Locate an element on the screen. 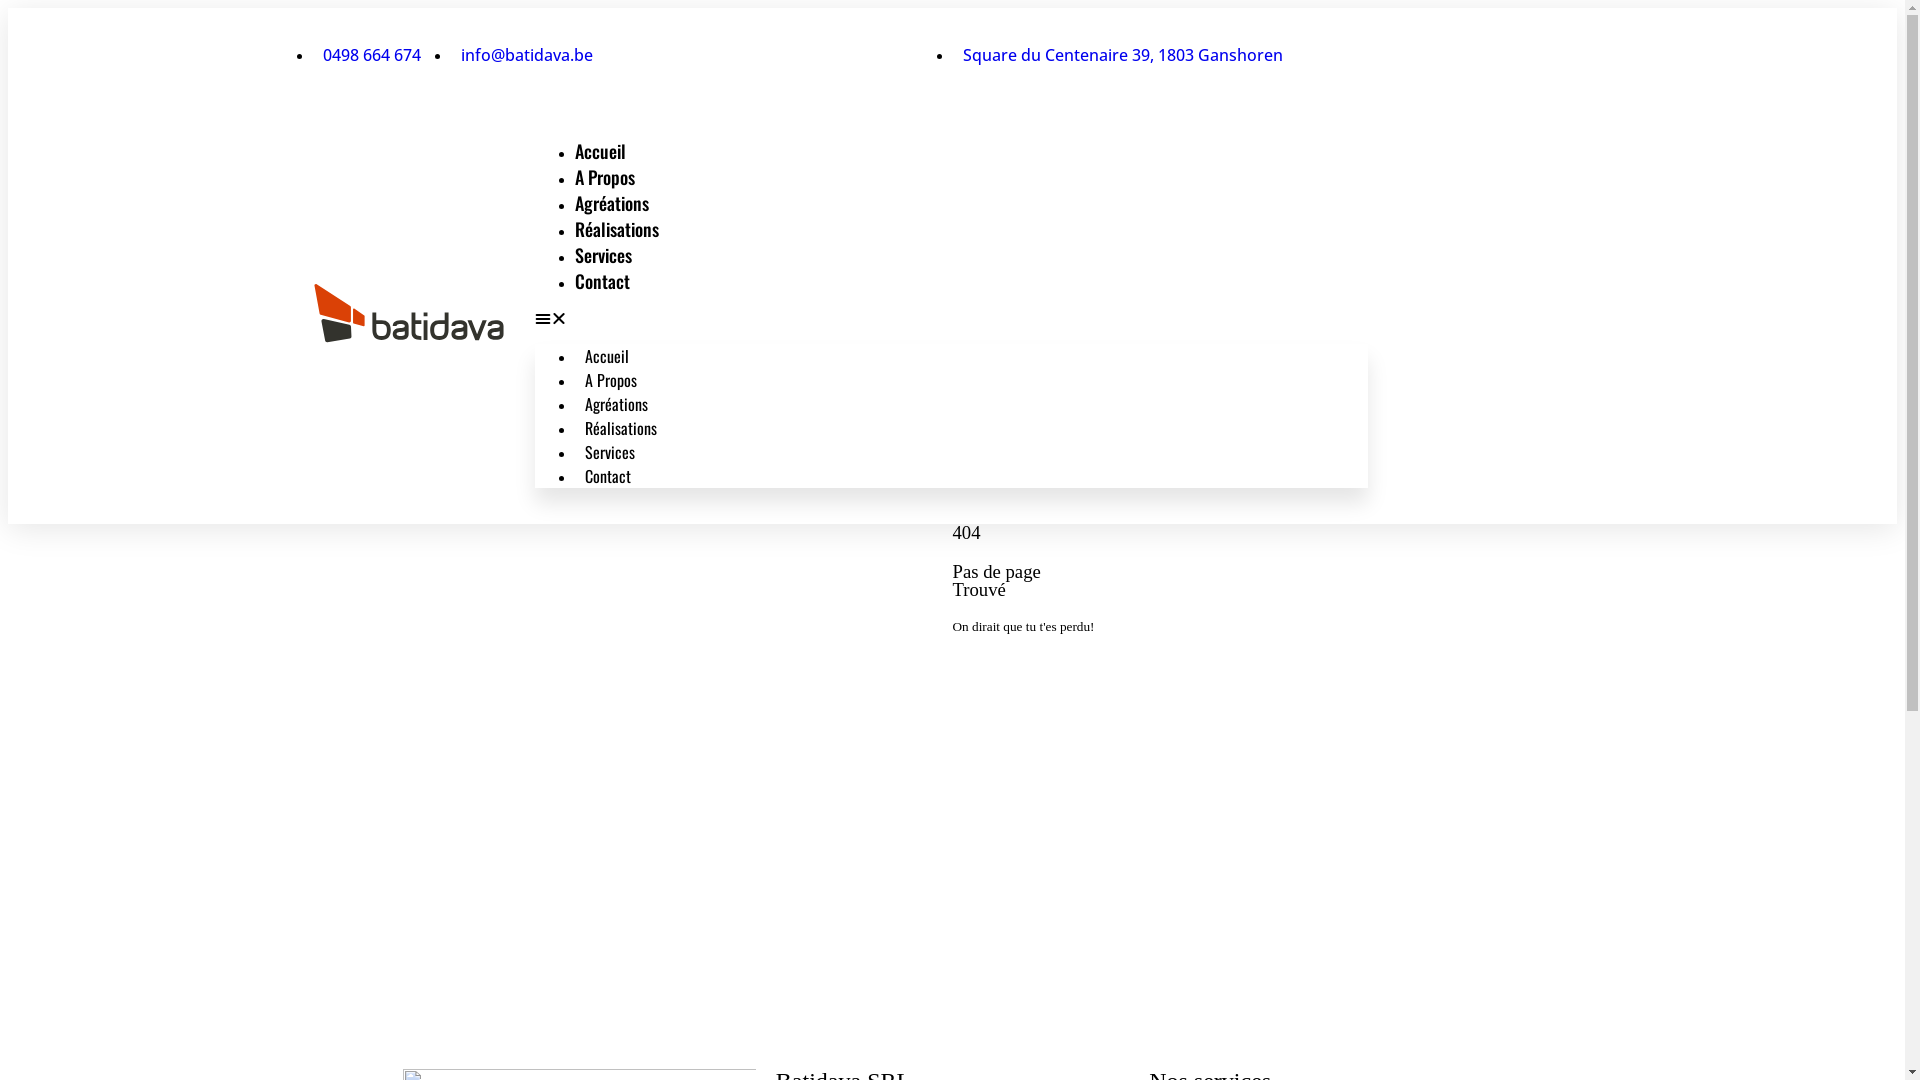  A Propos is located at coordinates (604, 177).